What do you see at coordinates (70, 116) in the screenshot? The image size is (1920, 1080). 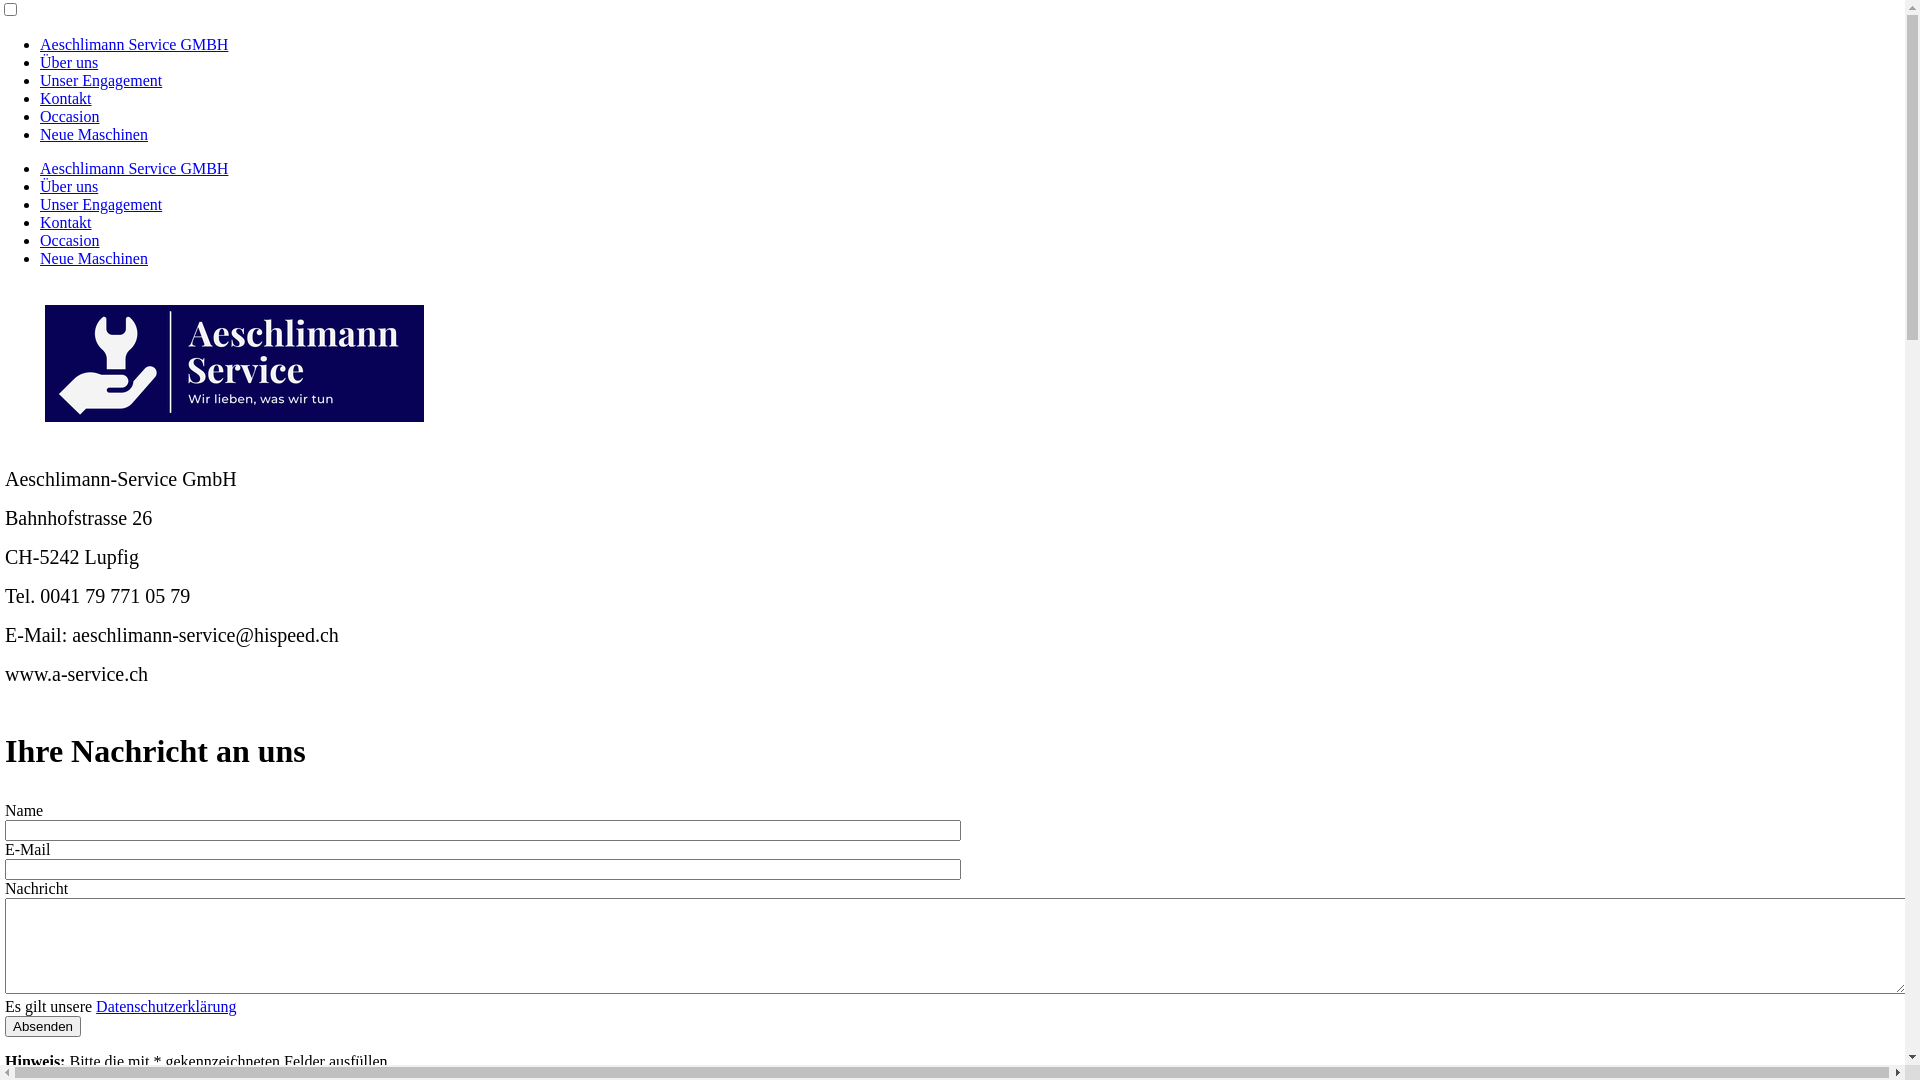 I see `Occasion` at bounding box center [70, 116].